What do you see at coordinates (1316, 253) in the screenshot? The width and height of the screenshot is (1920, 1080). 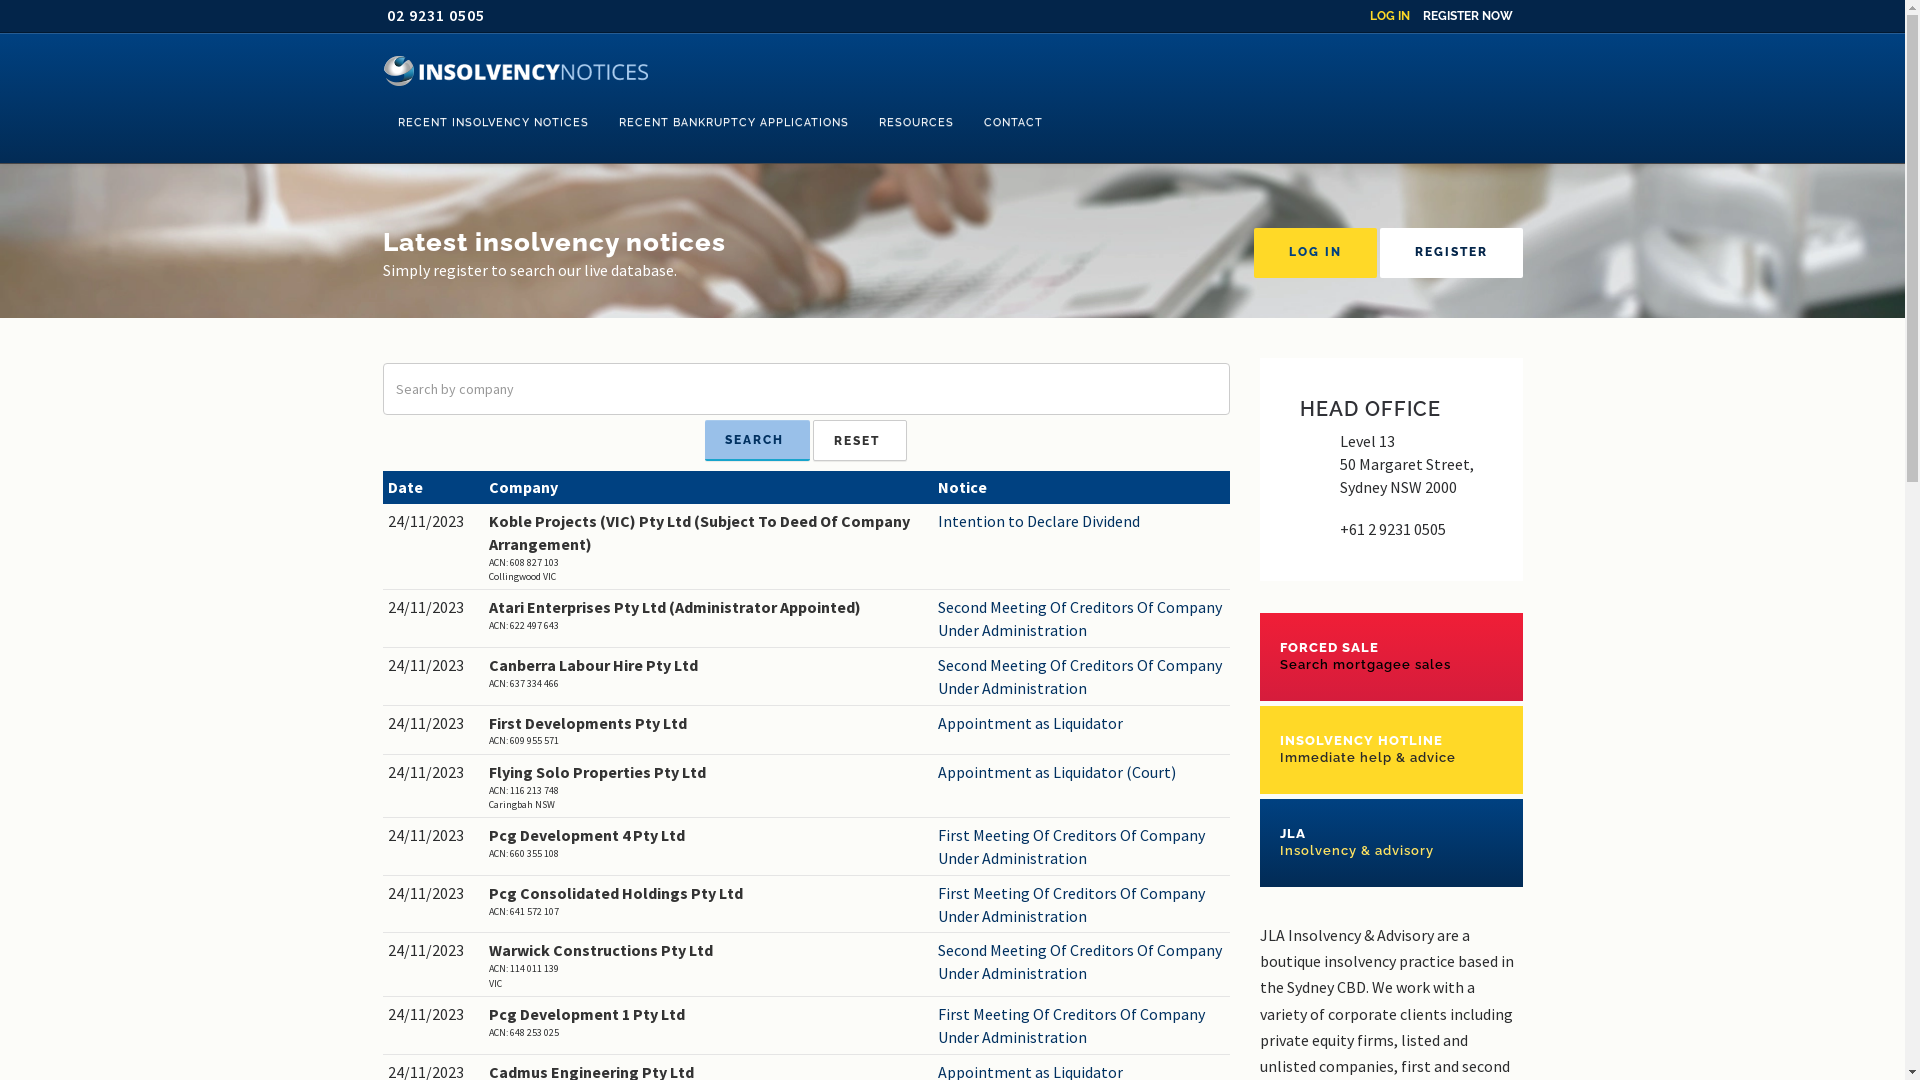 I see `LOG IN` at bounding box center [1316, 253].